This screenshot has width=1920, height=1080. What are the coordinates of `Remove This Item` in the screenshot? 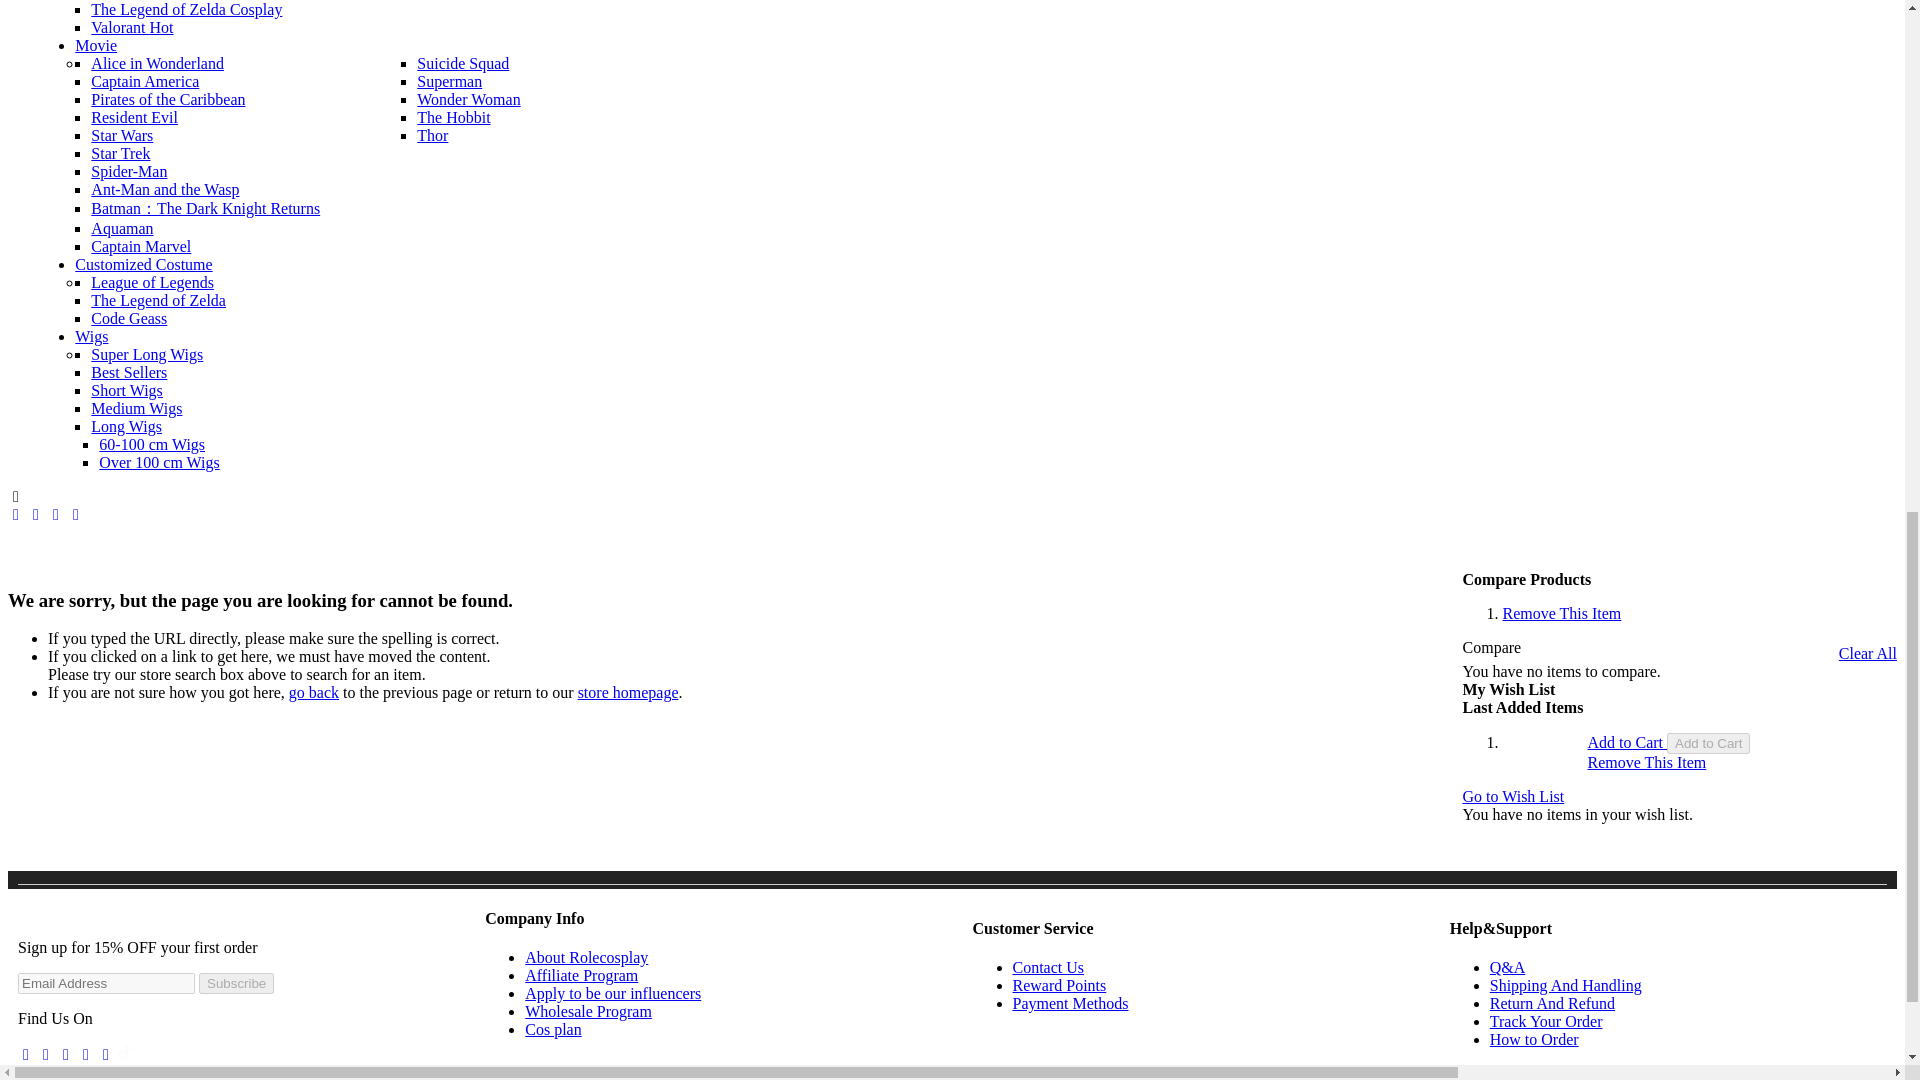 It's located at (1646, 762).